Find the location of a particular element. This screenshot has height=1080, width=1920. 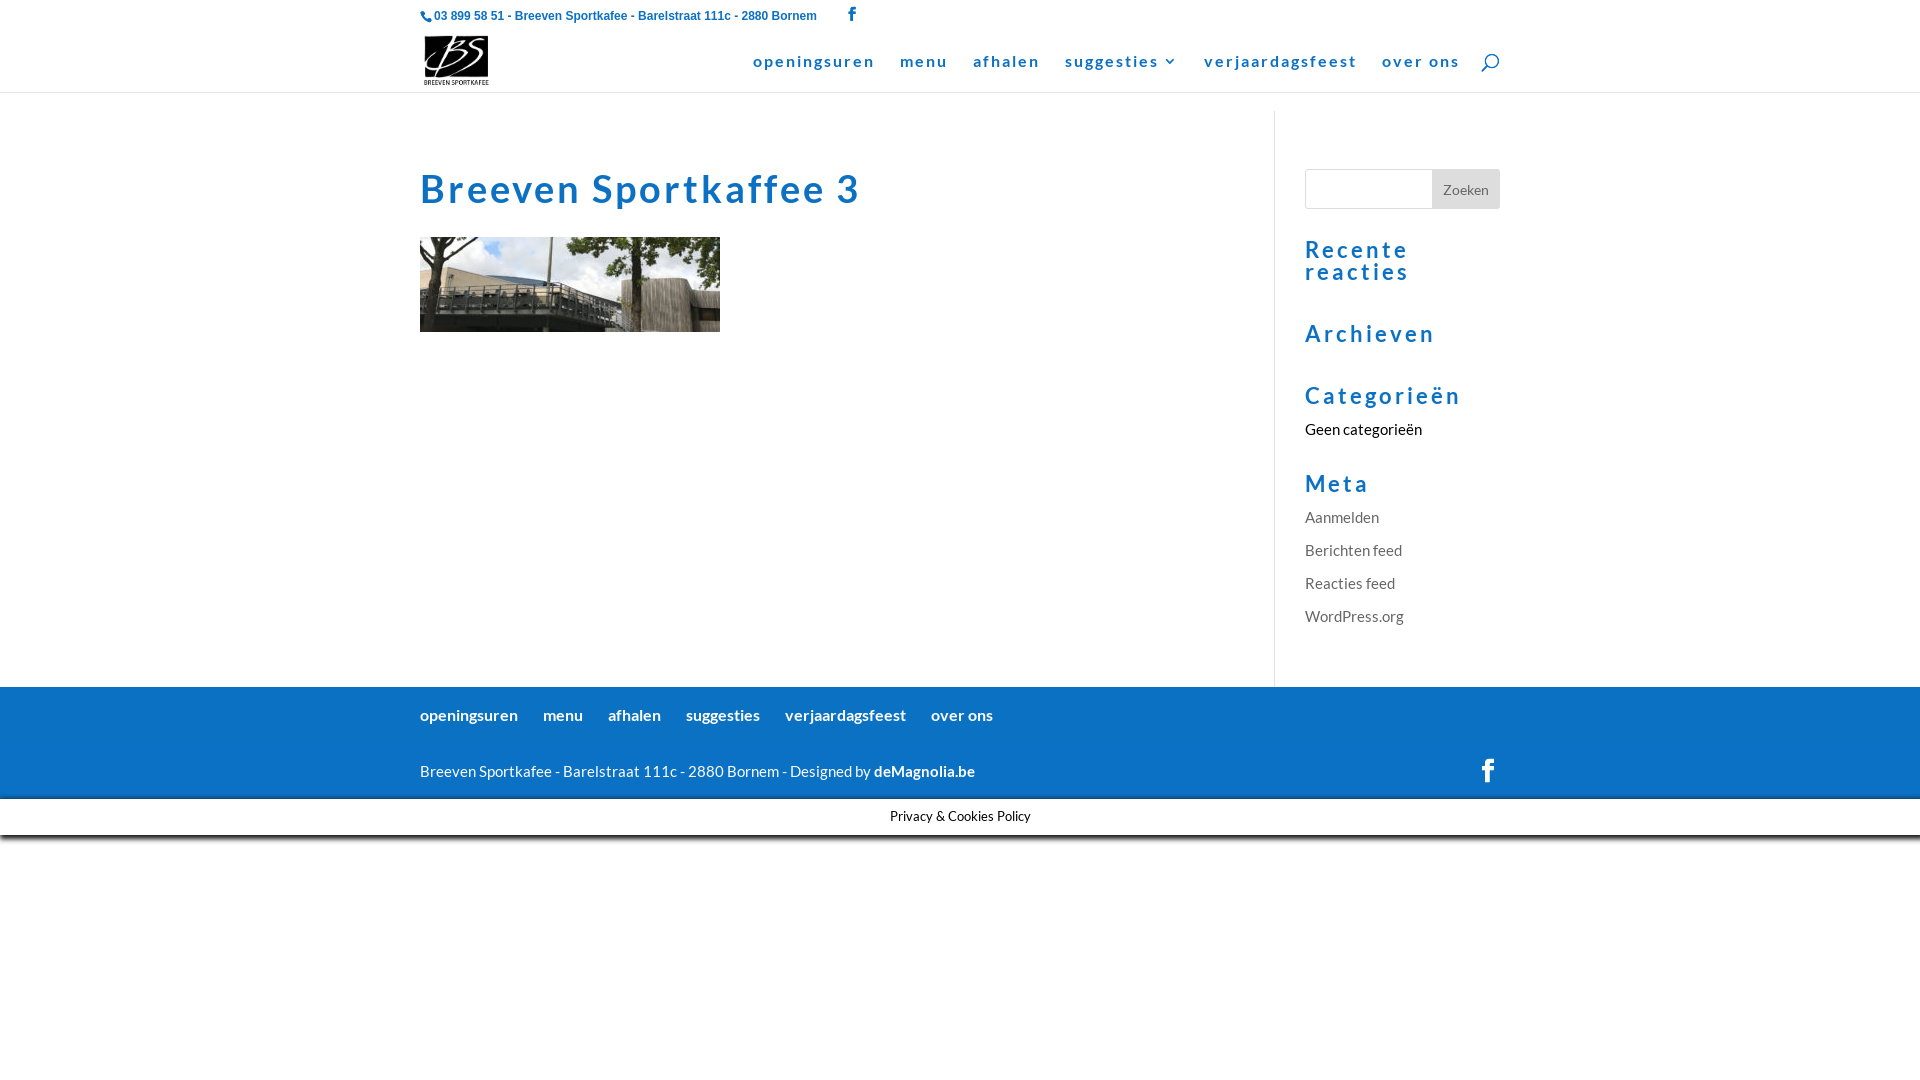

Reacties feed is located at coordinates (1350, 583).